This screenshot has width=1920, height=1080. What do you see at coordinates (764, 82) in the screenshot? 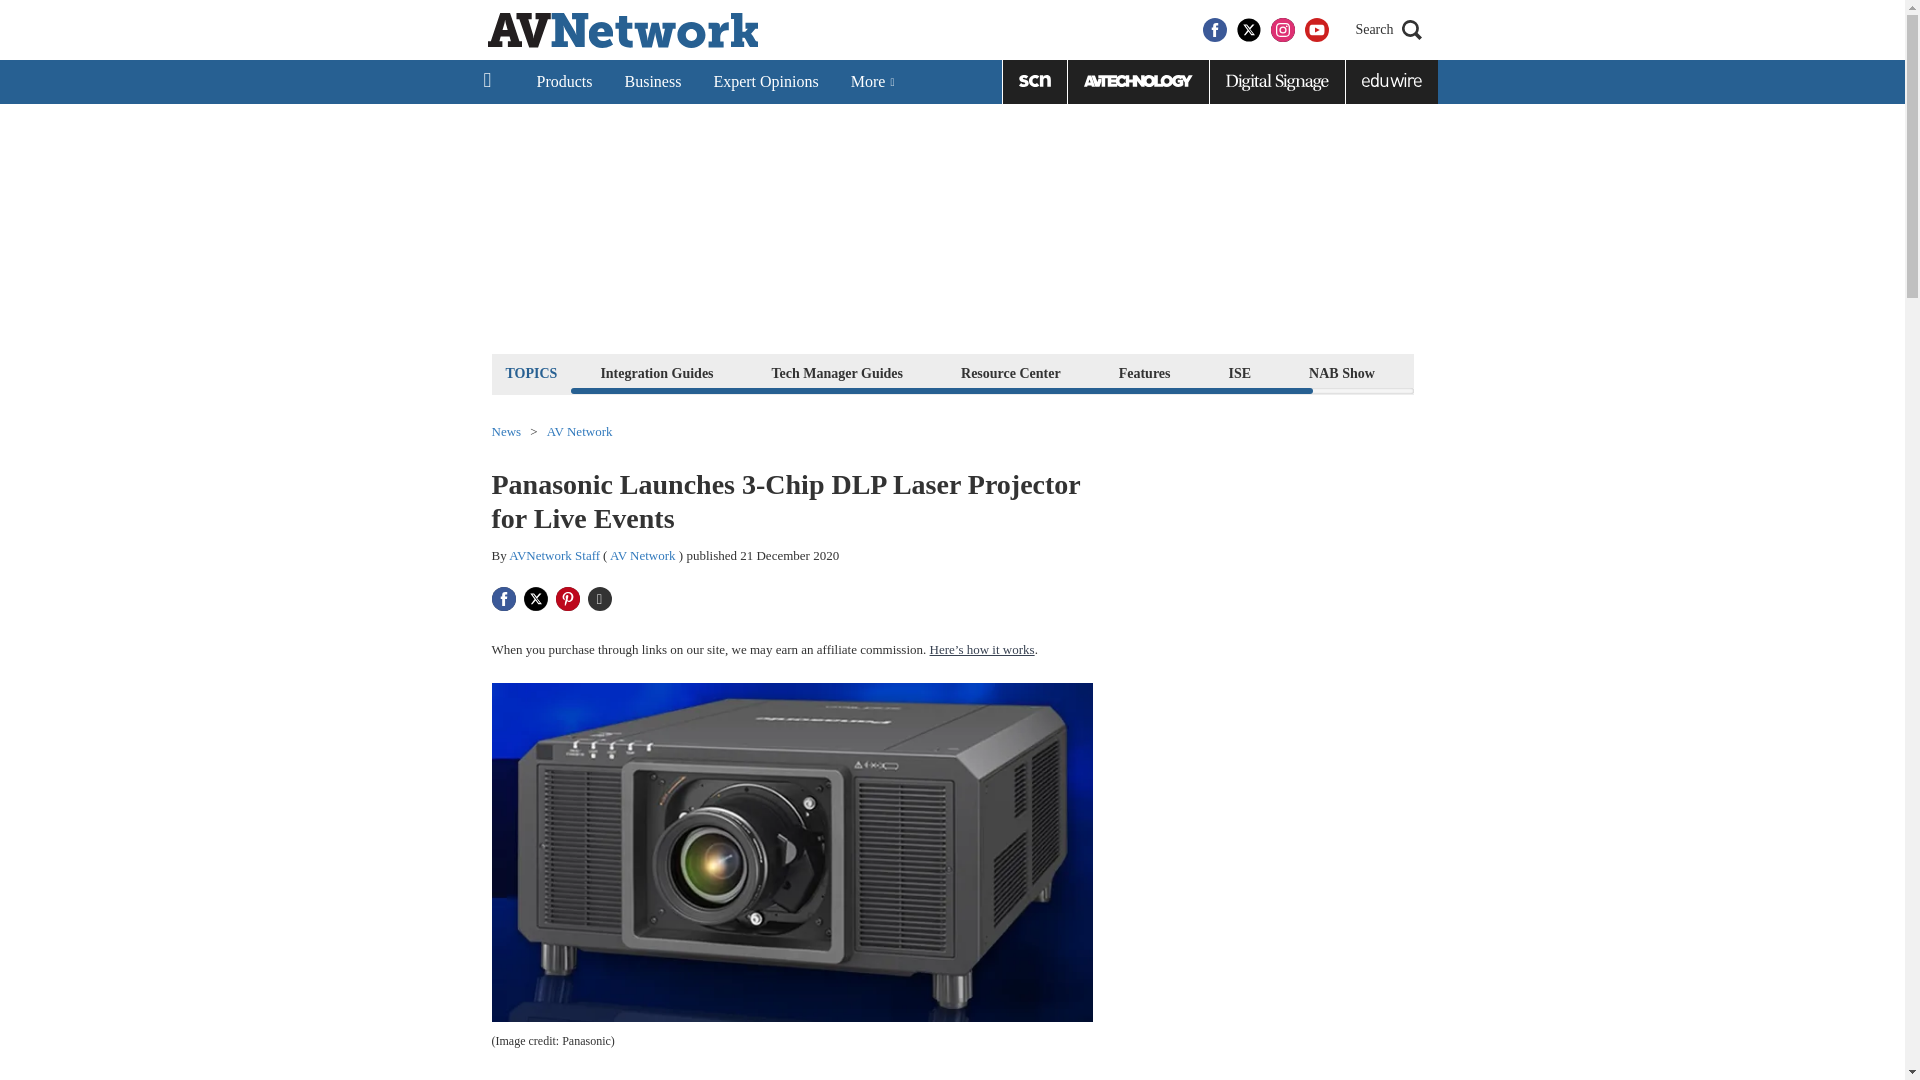
I see `Expert Opinions` at bounding box center [764, 82].